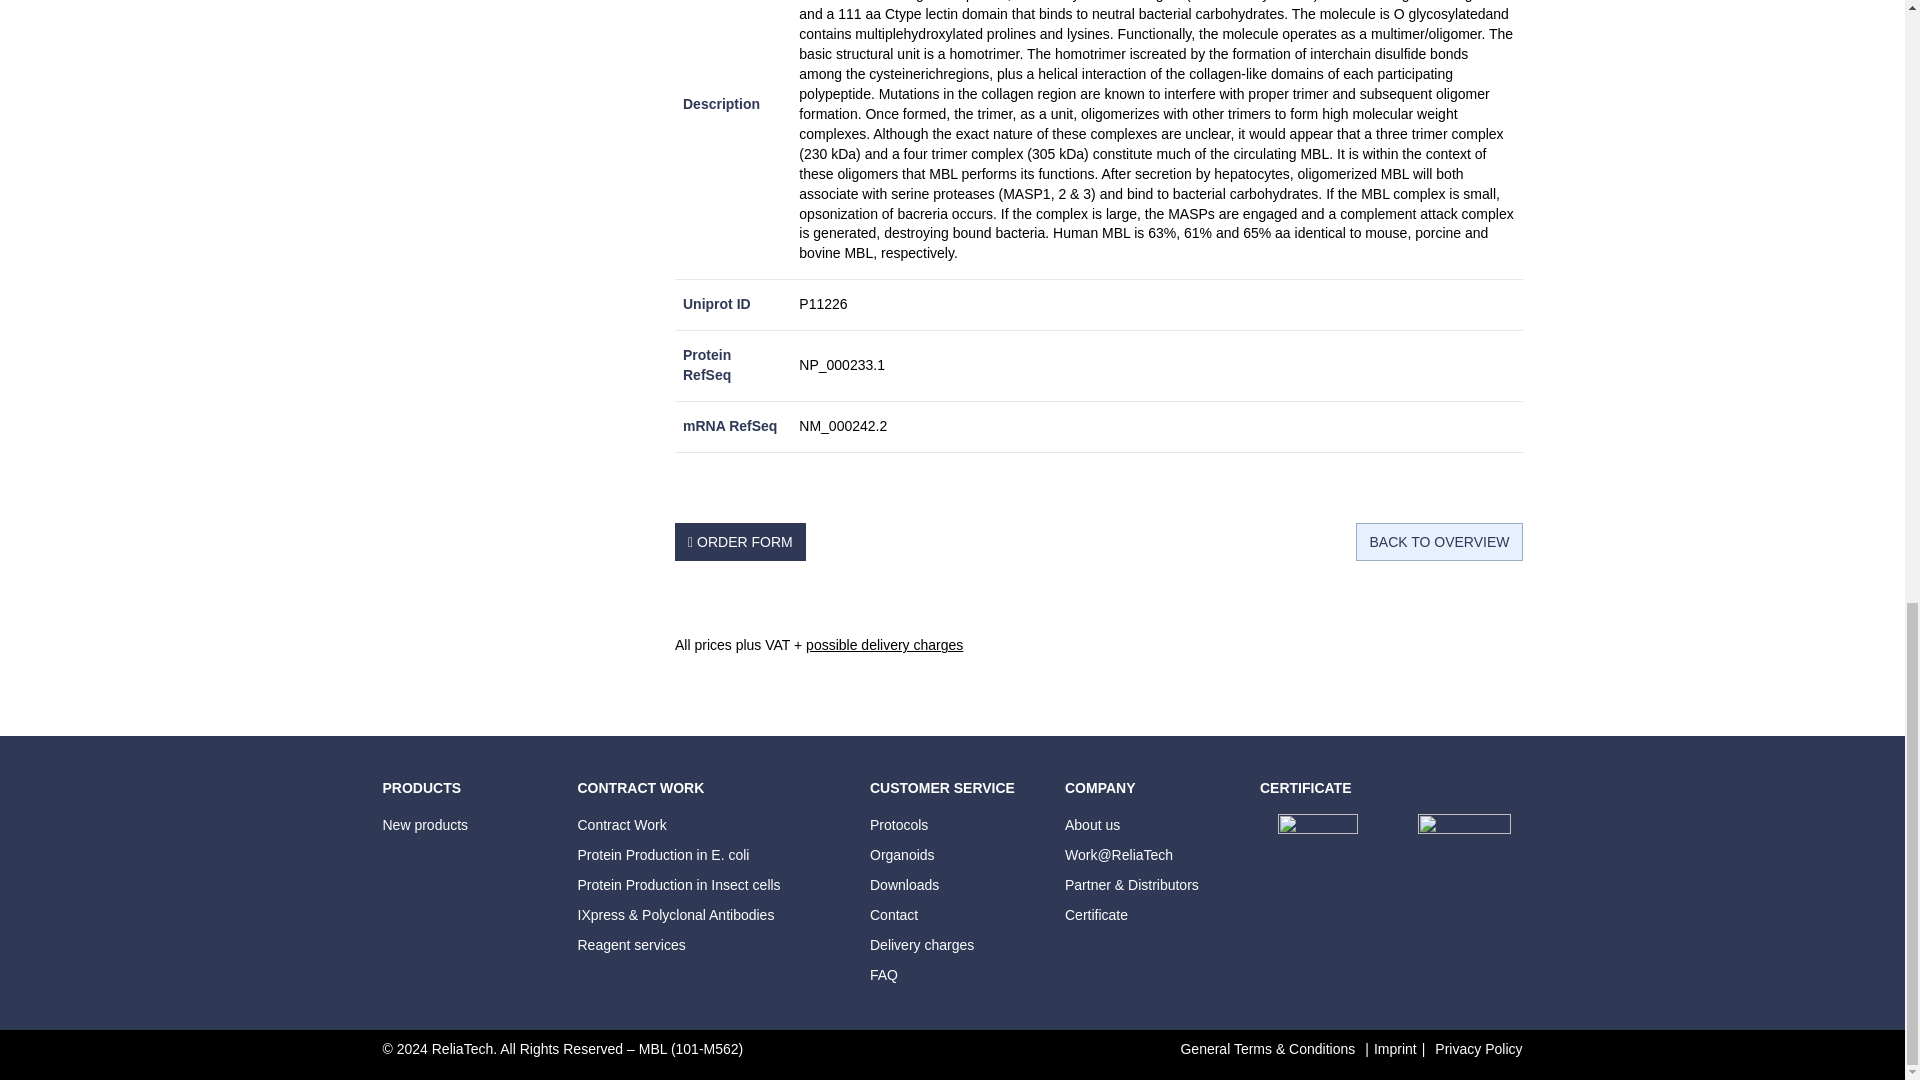  I want to click on Contract Work, so click(622, 824).